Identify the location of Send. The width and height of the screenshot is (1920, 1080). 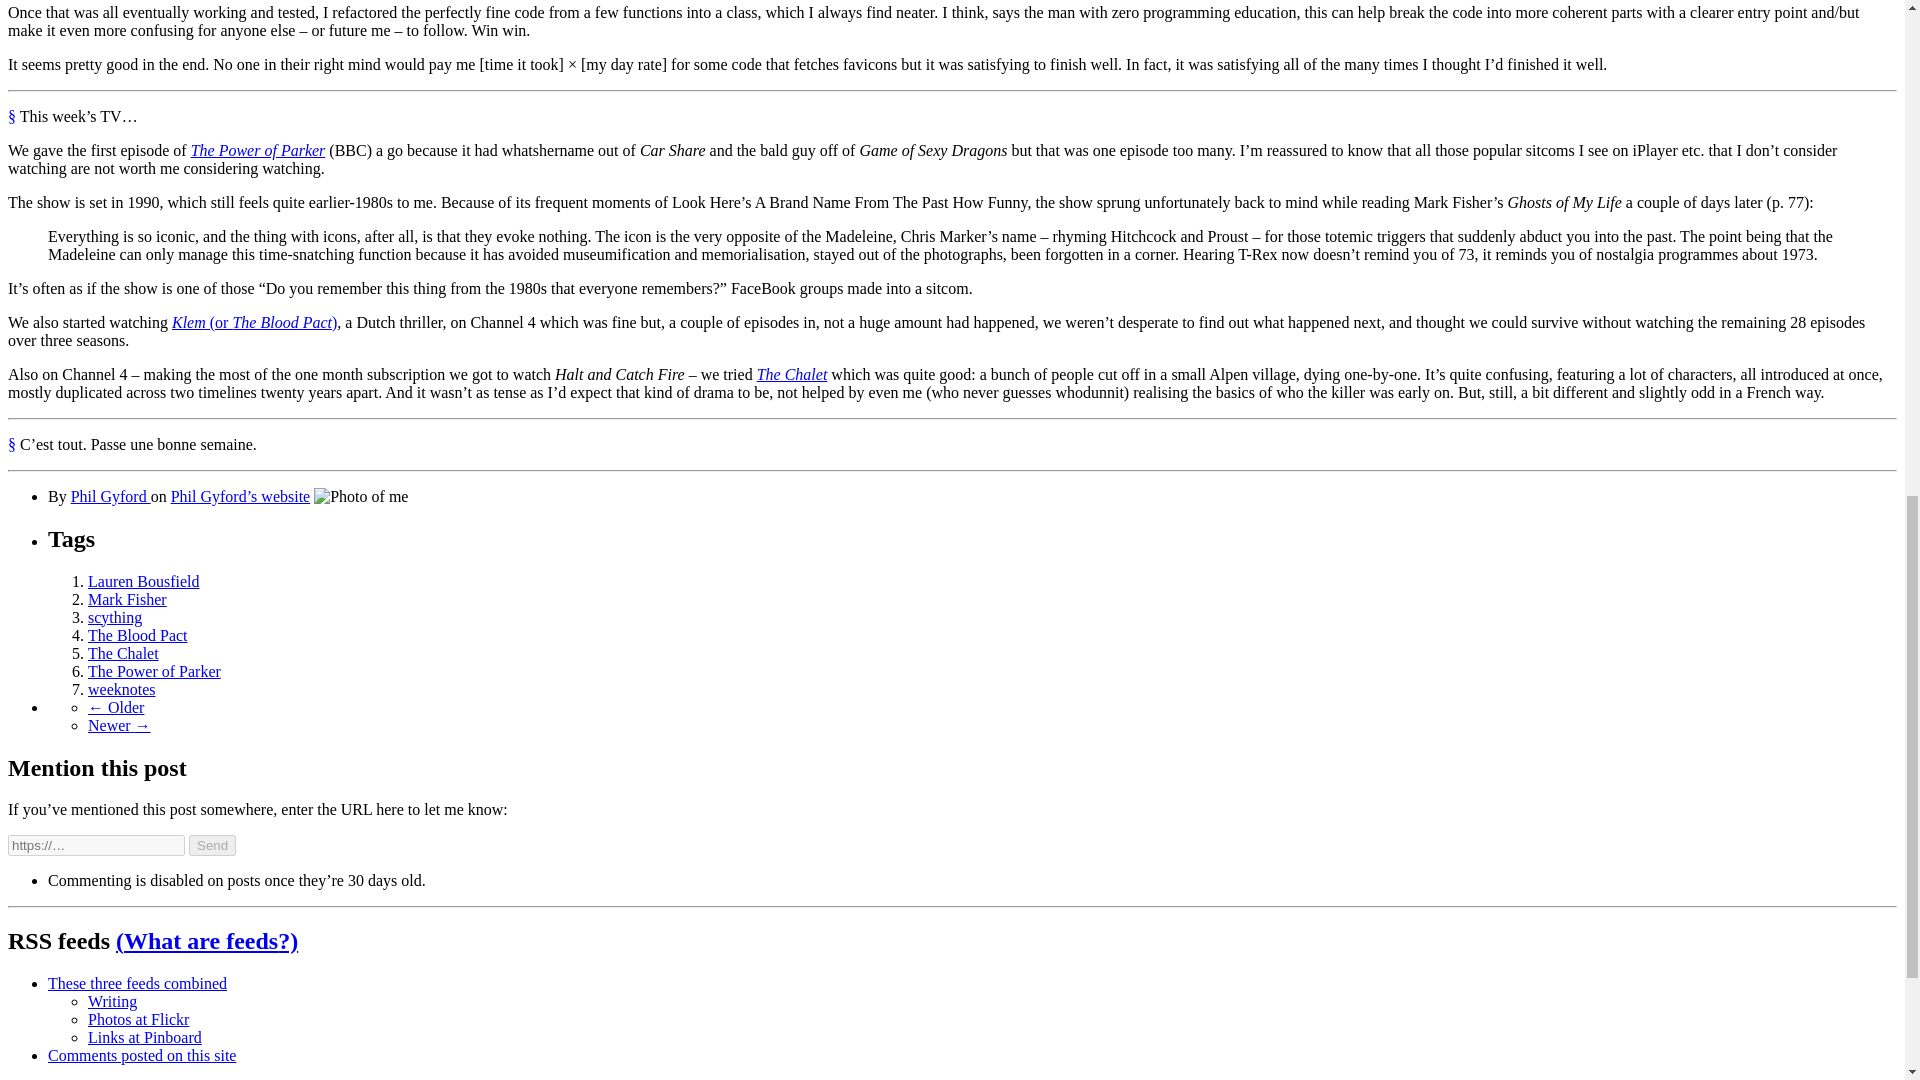
(212, 845).